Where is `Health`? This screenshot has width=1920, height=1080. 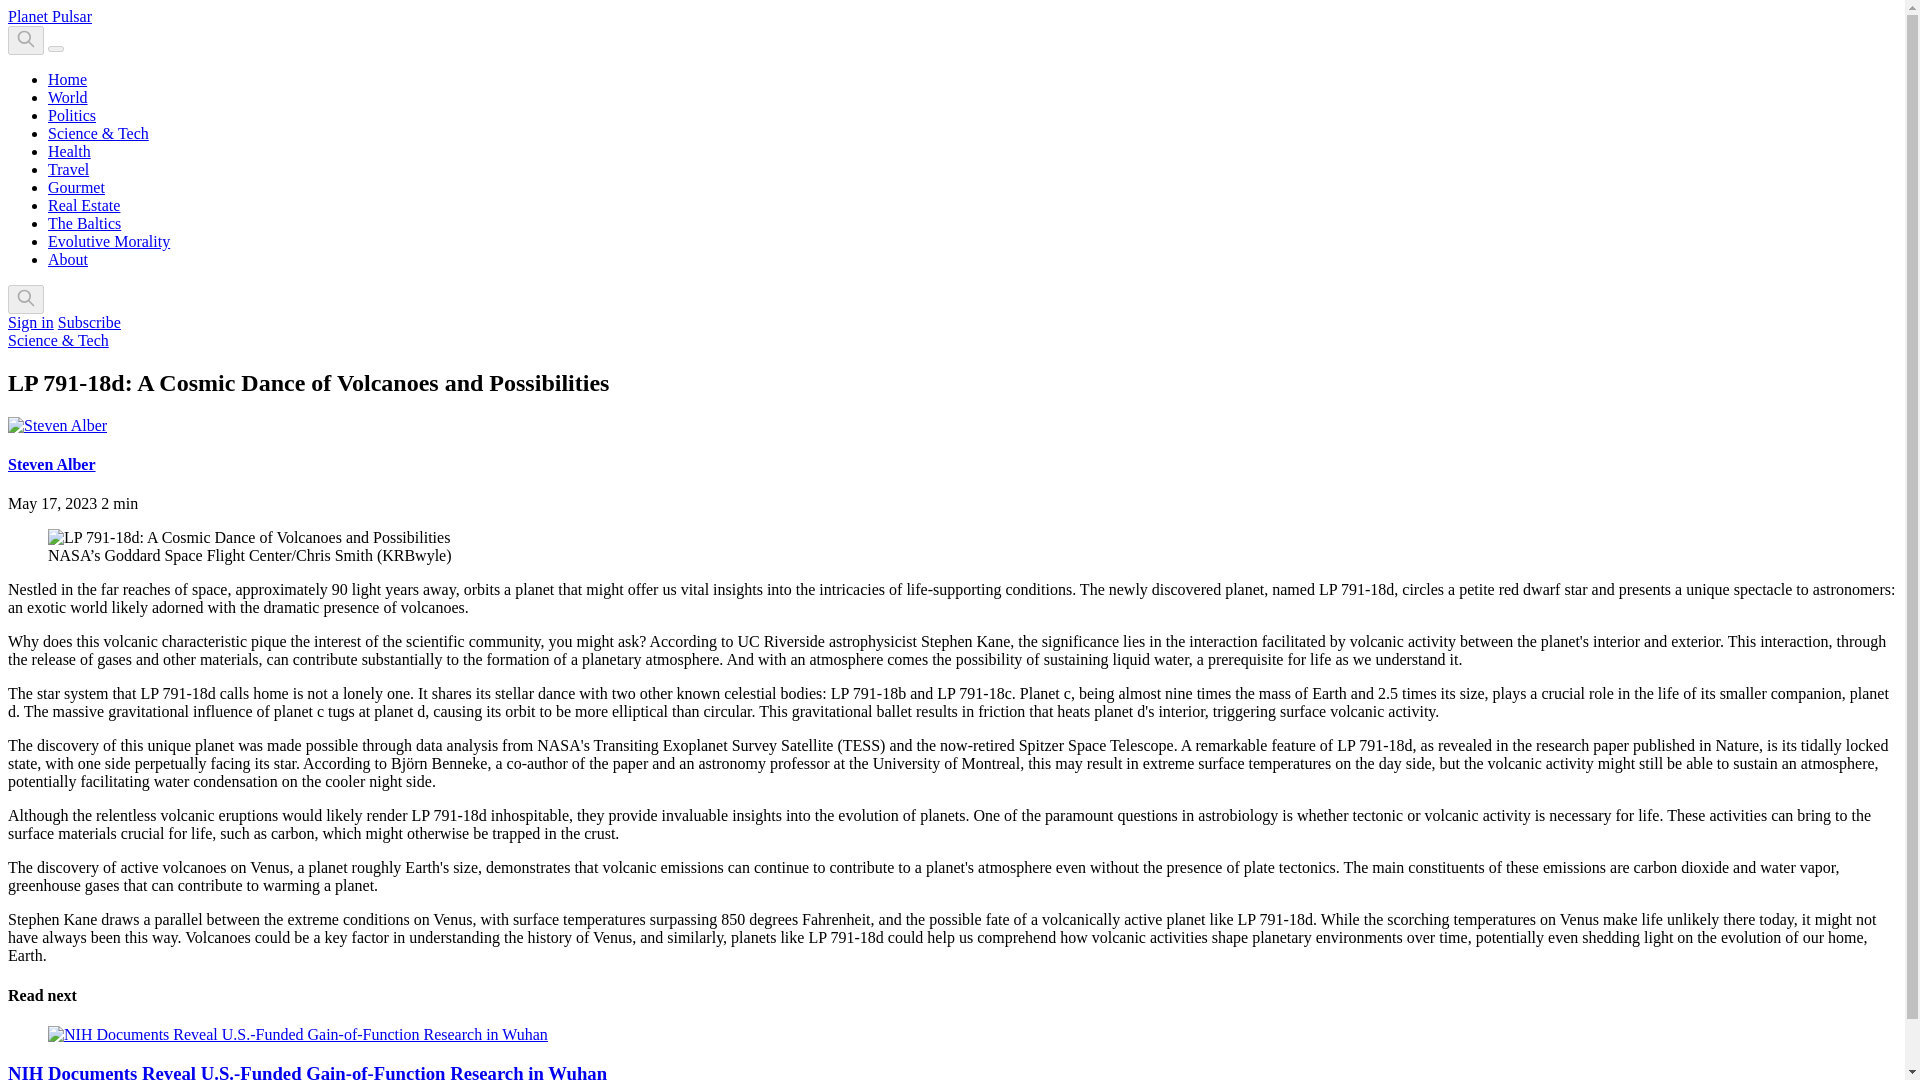 Health is located at coordinates (69, 150).